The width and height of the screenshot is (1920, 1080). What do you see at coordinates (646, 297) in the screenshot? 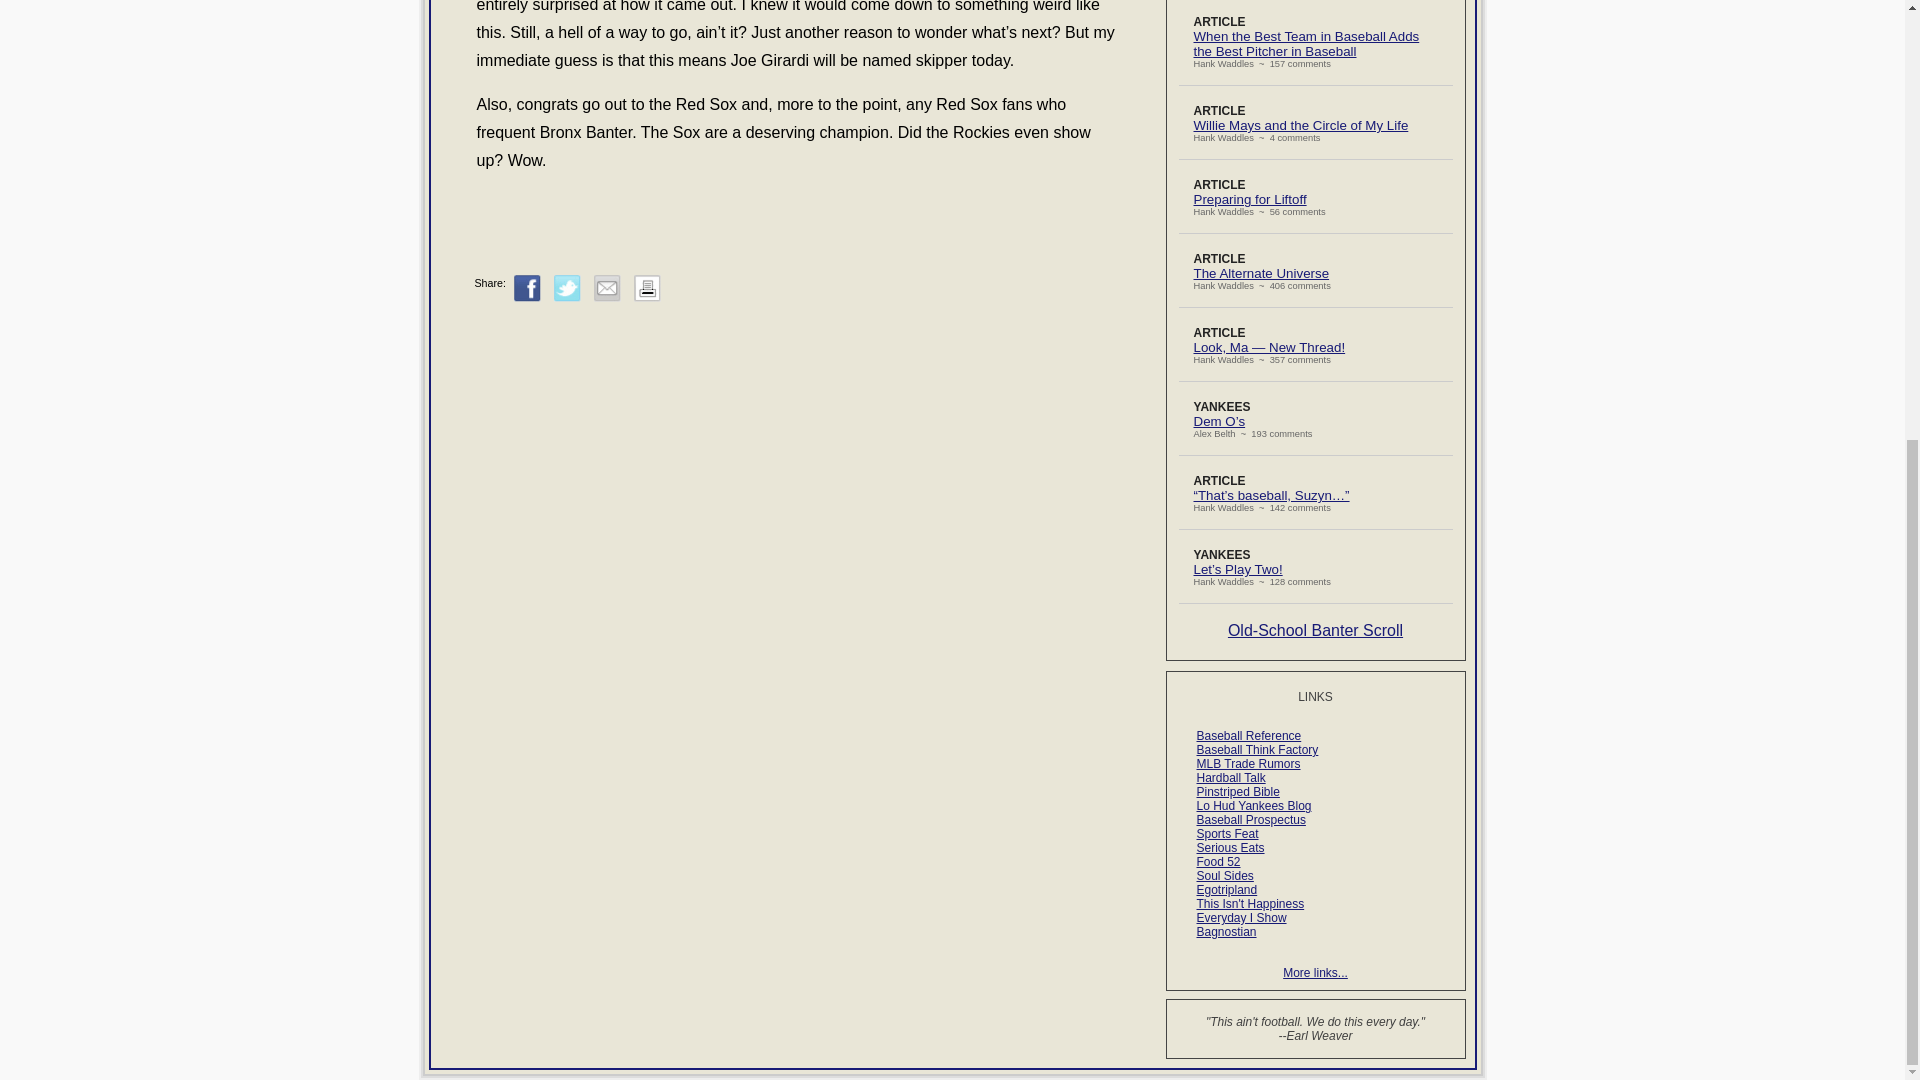
I see `Print This Post` at bounding box center [646, 297].